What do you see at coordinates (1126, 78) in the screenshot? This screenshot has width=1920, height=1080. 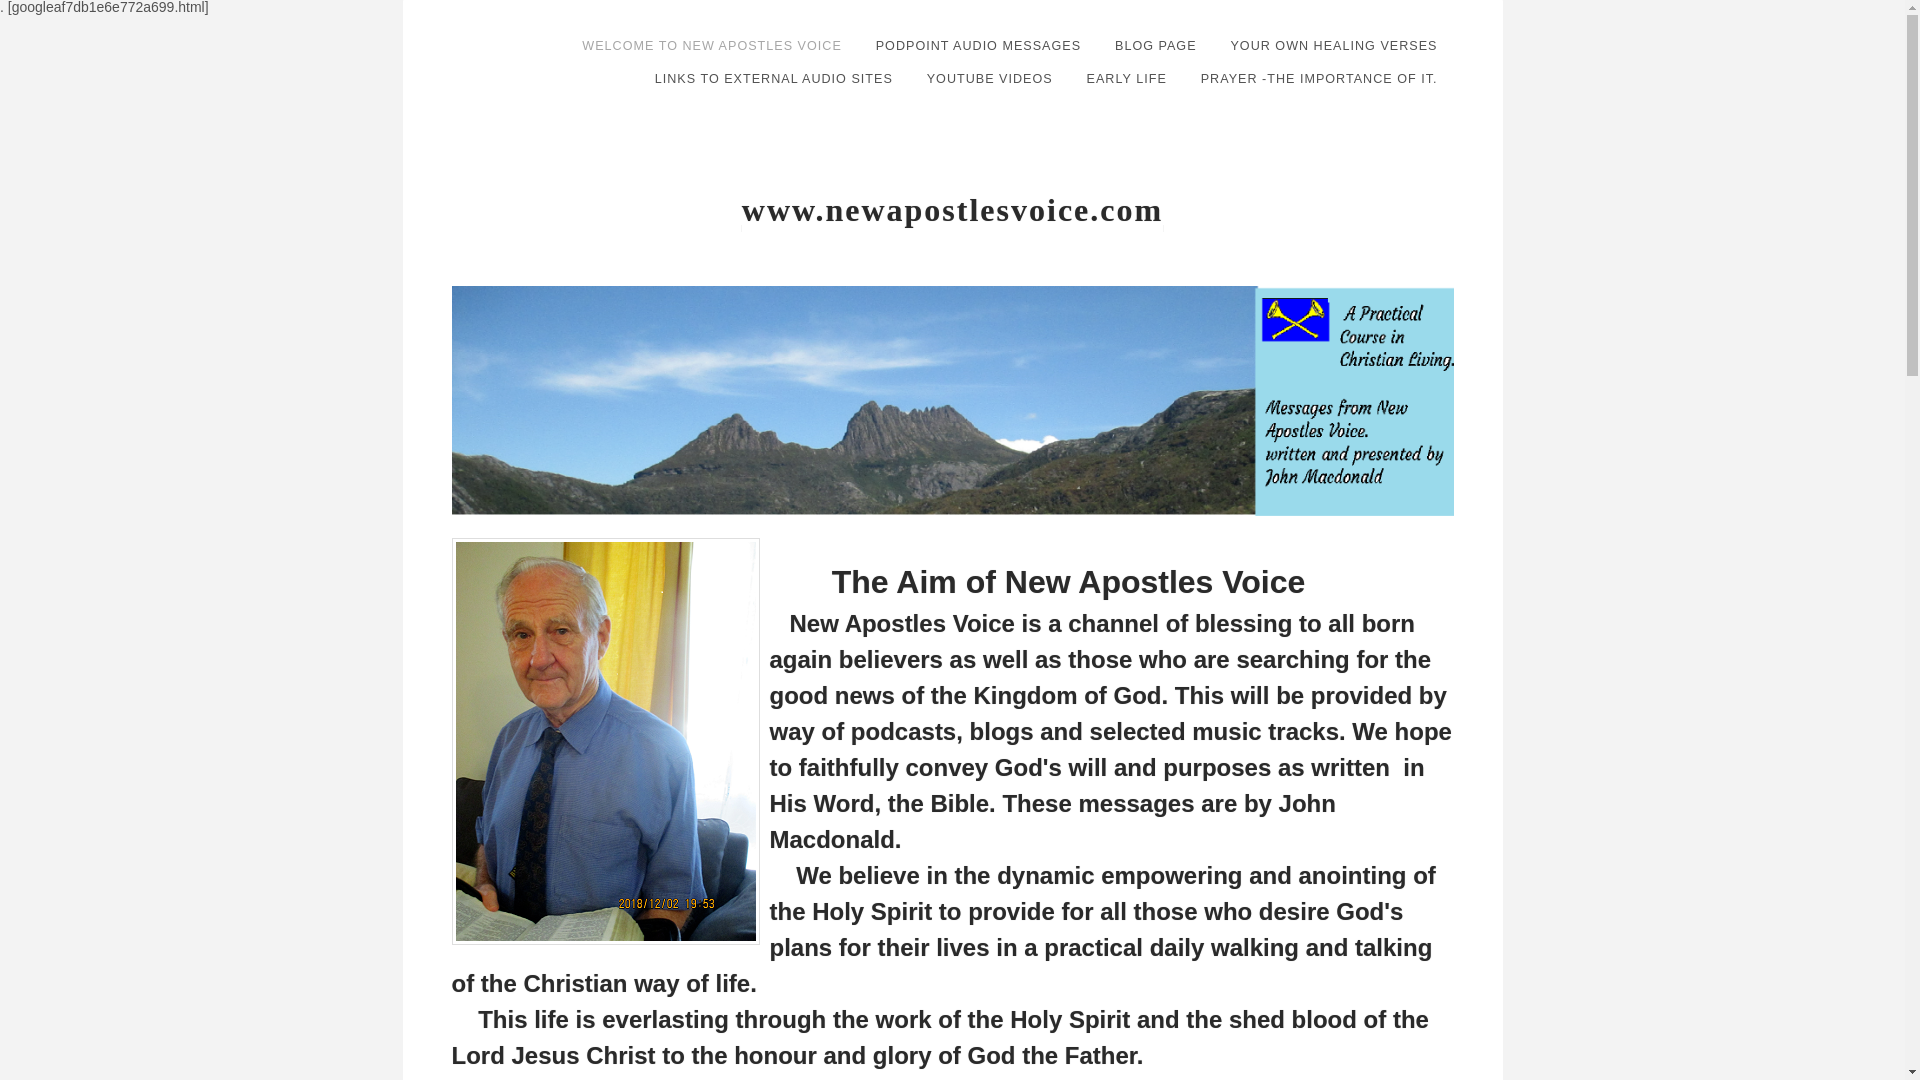 I see `EARLY LIFE` at bounding box center [1126, 78].